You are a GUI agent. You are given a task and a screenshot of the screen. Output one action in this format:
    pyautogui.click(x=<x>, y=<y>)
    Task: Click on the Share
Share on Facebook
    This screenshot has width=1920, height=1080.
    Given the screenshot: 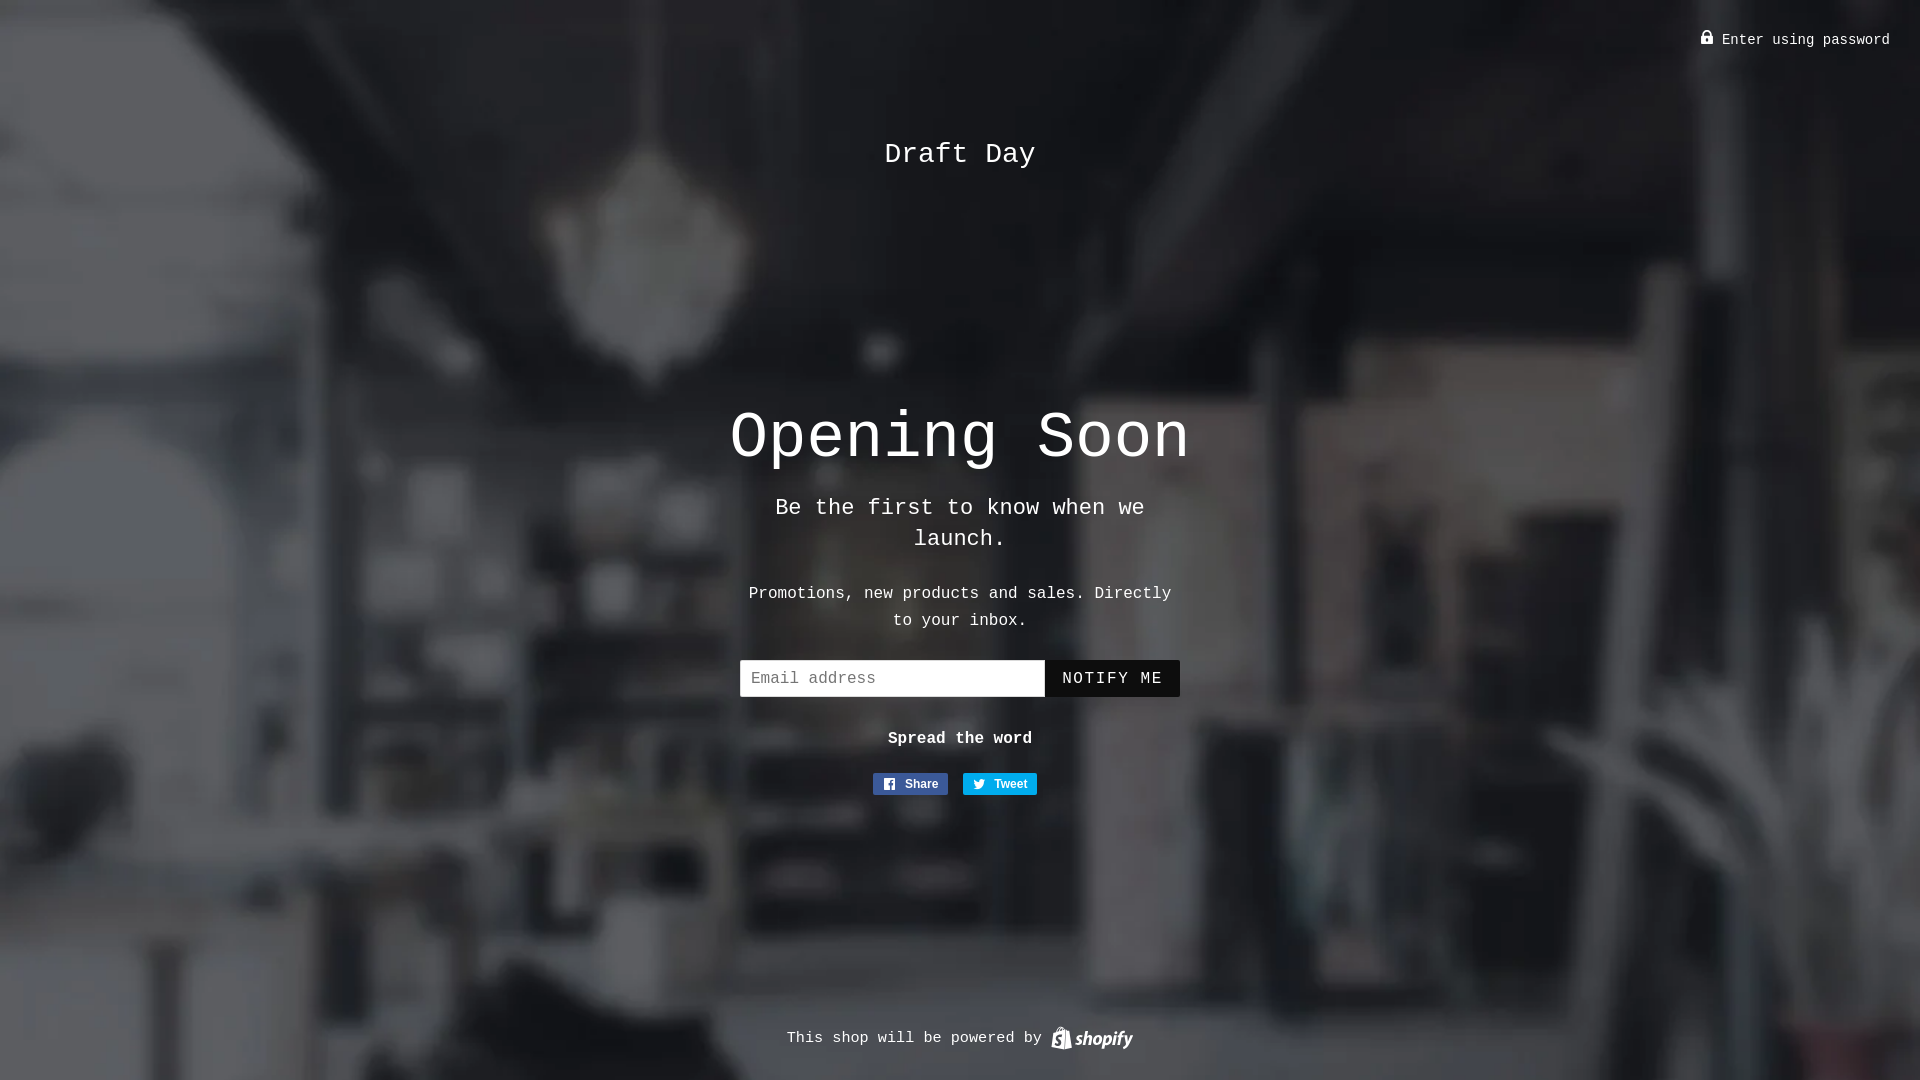 What is the action you would take?
    pyautogui.click(x=911, y=784)
    